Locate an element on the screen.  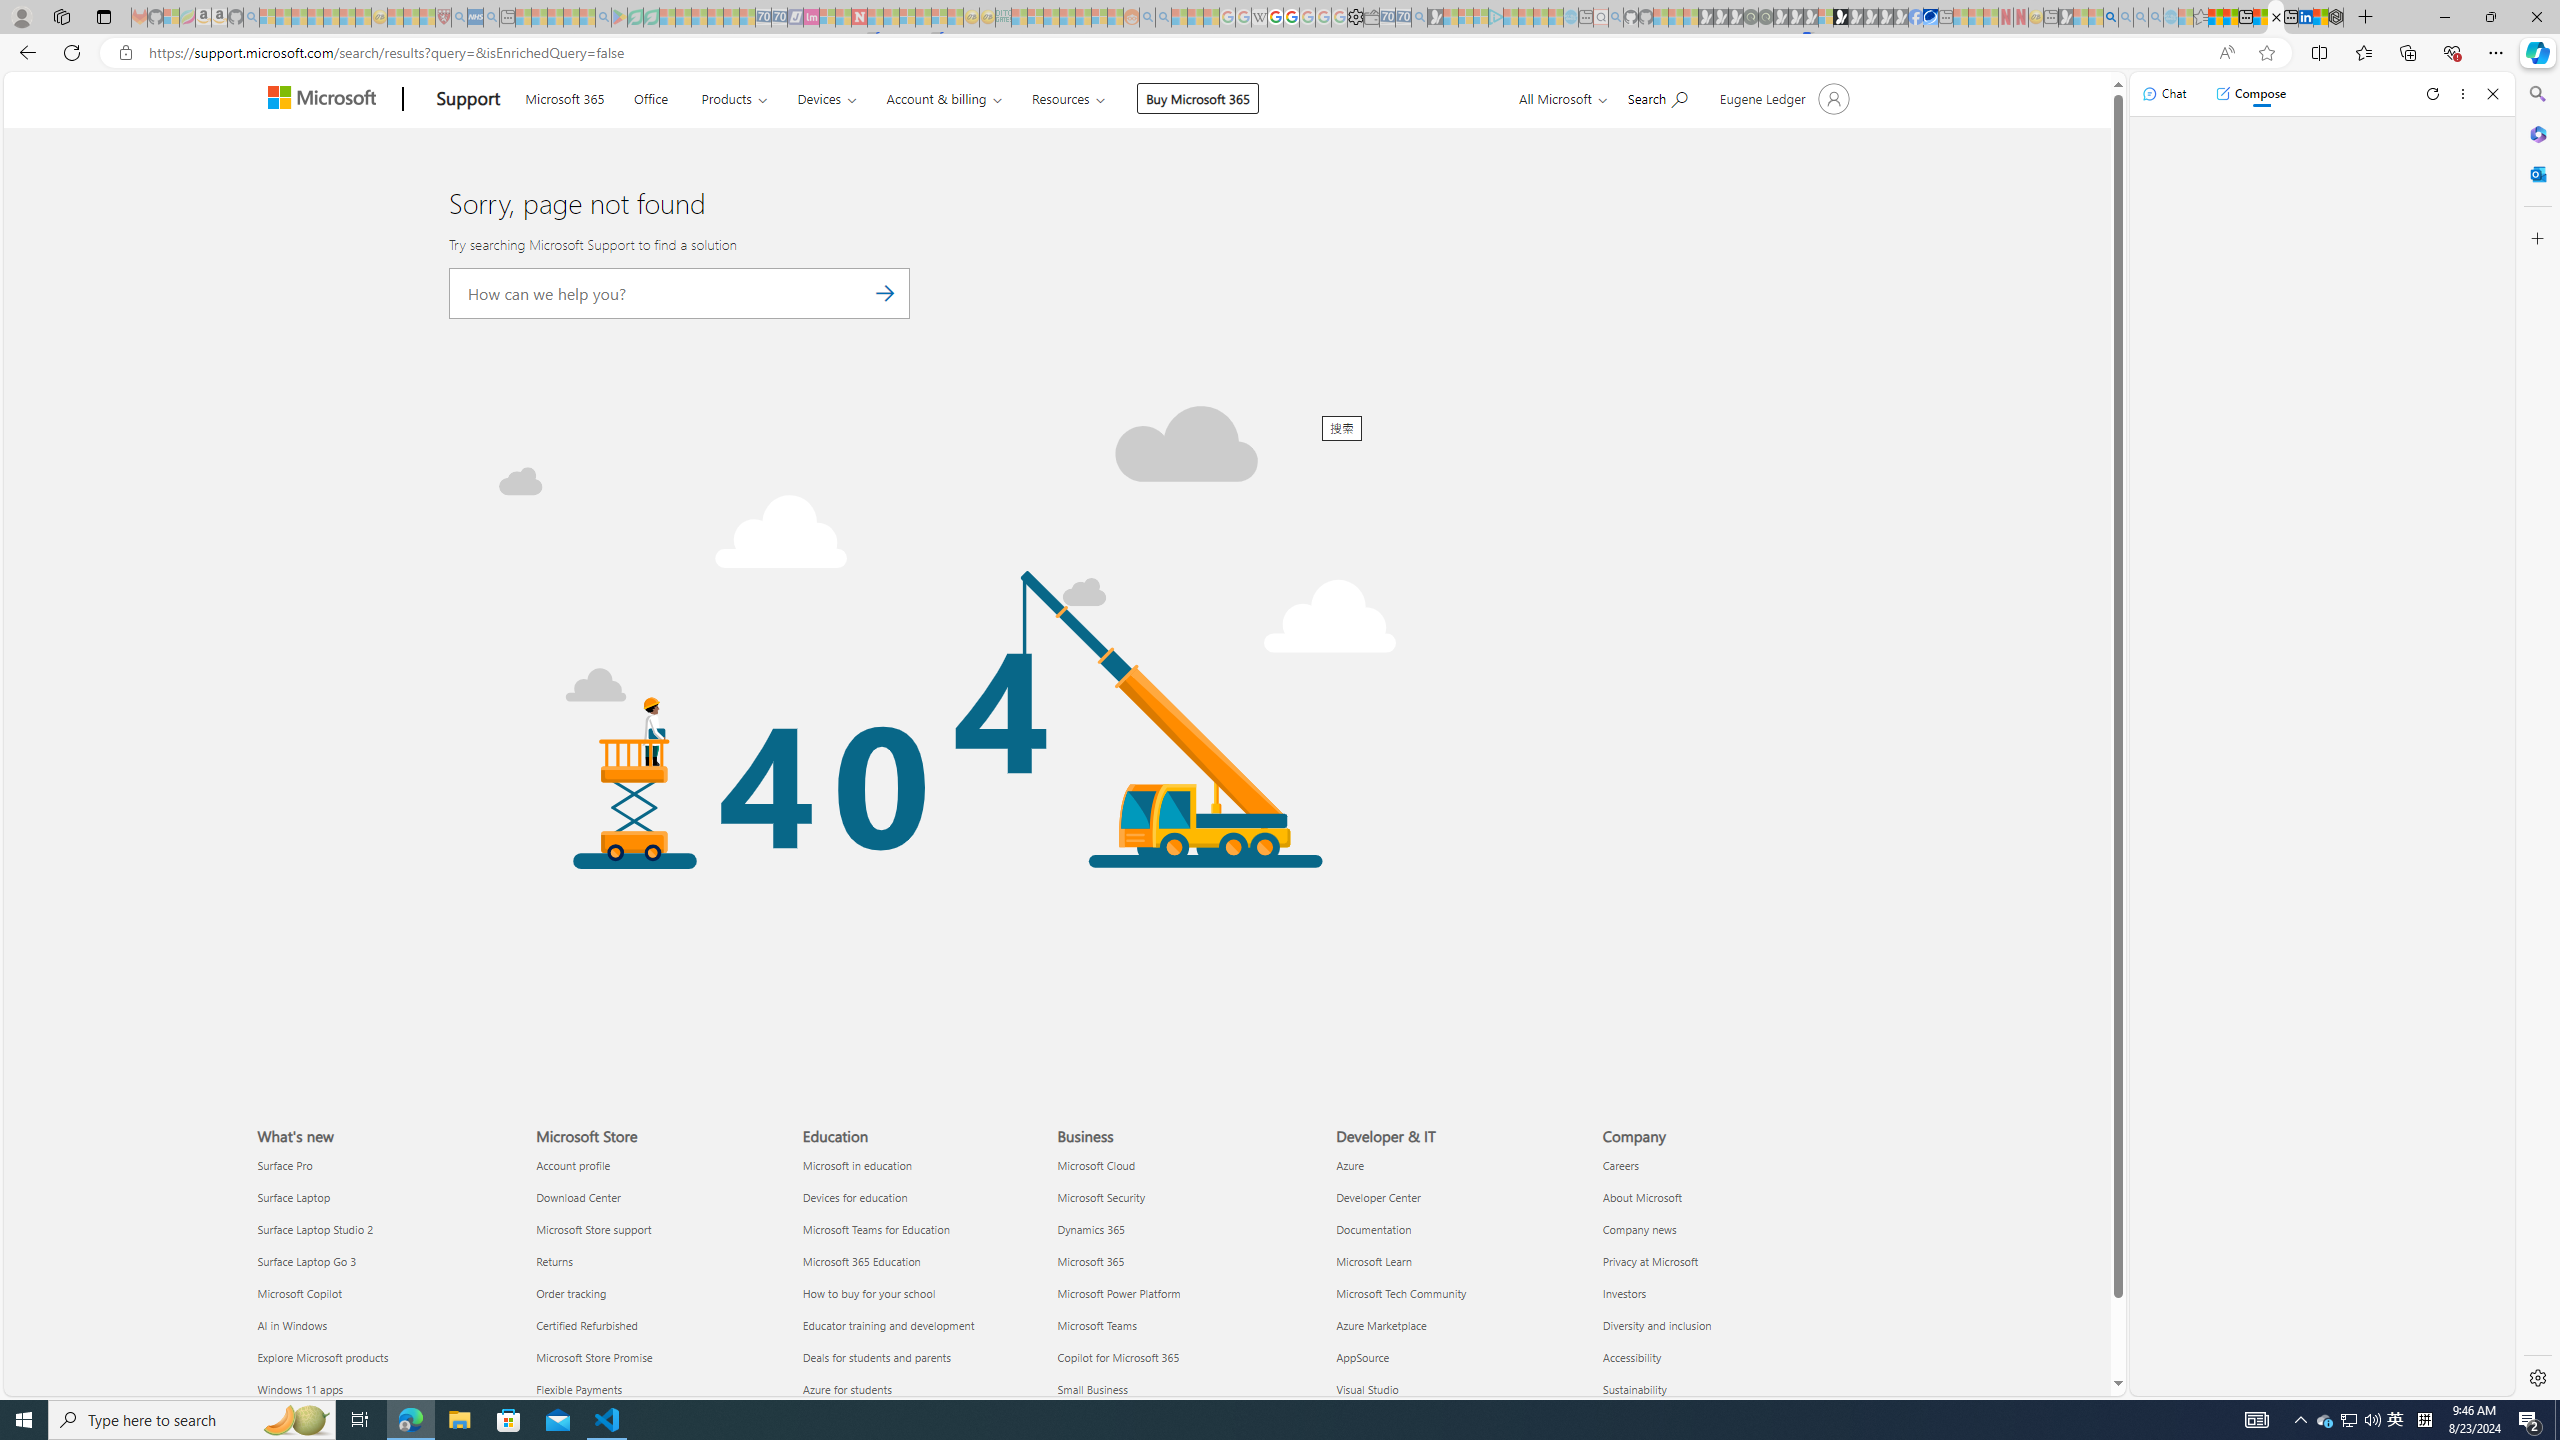
Company news Company is located at coordinates (1639, 1228).